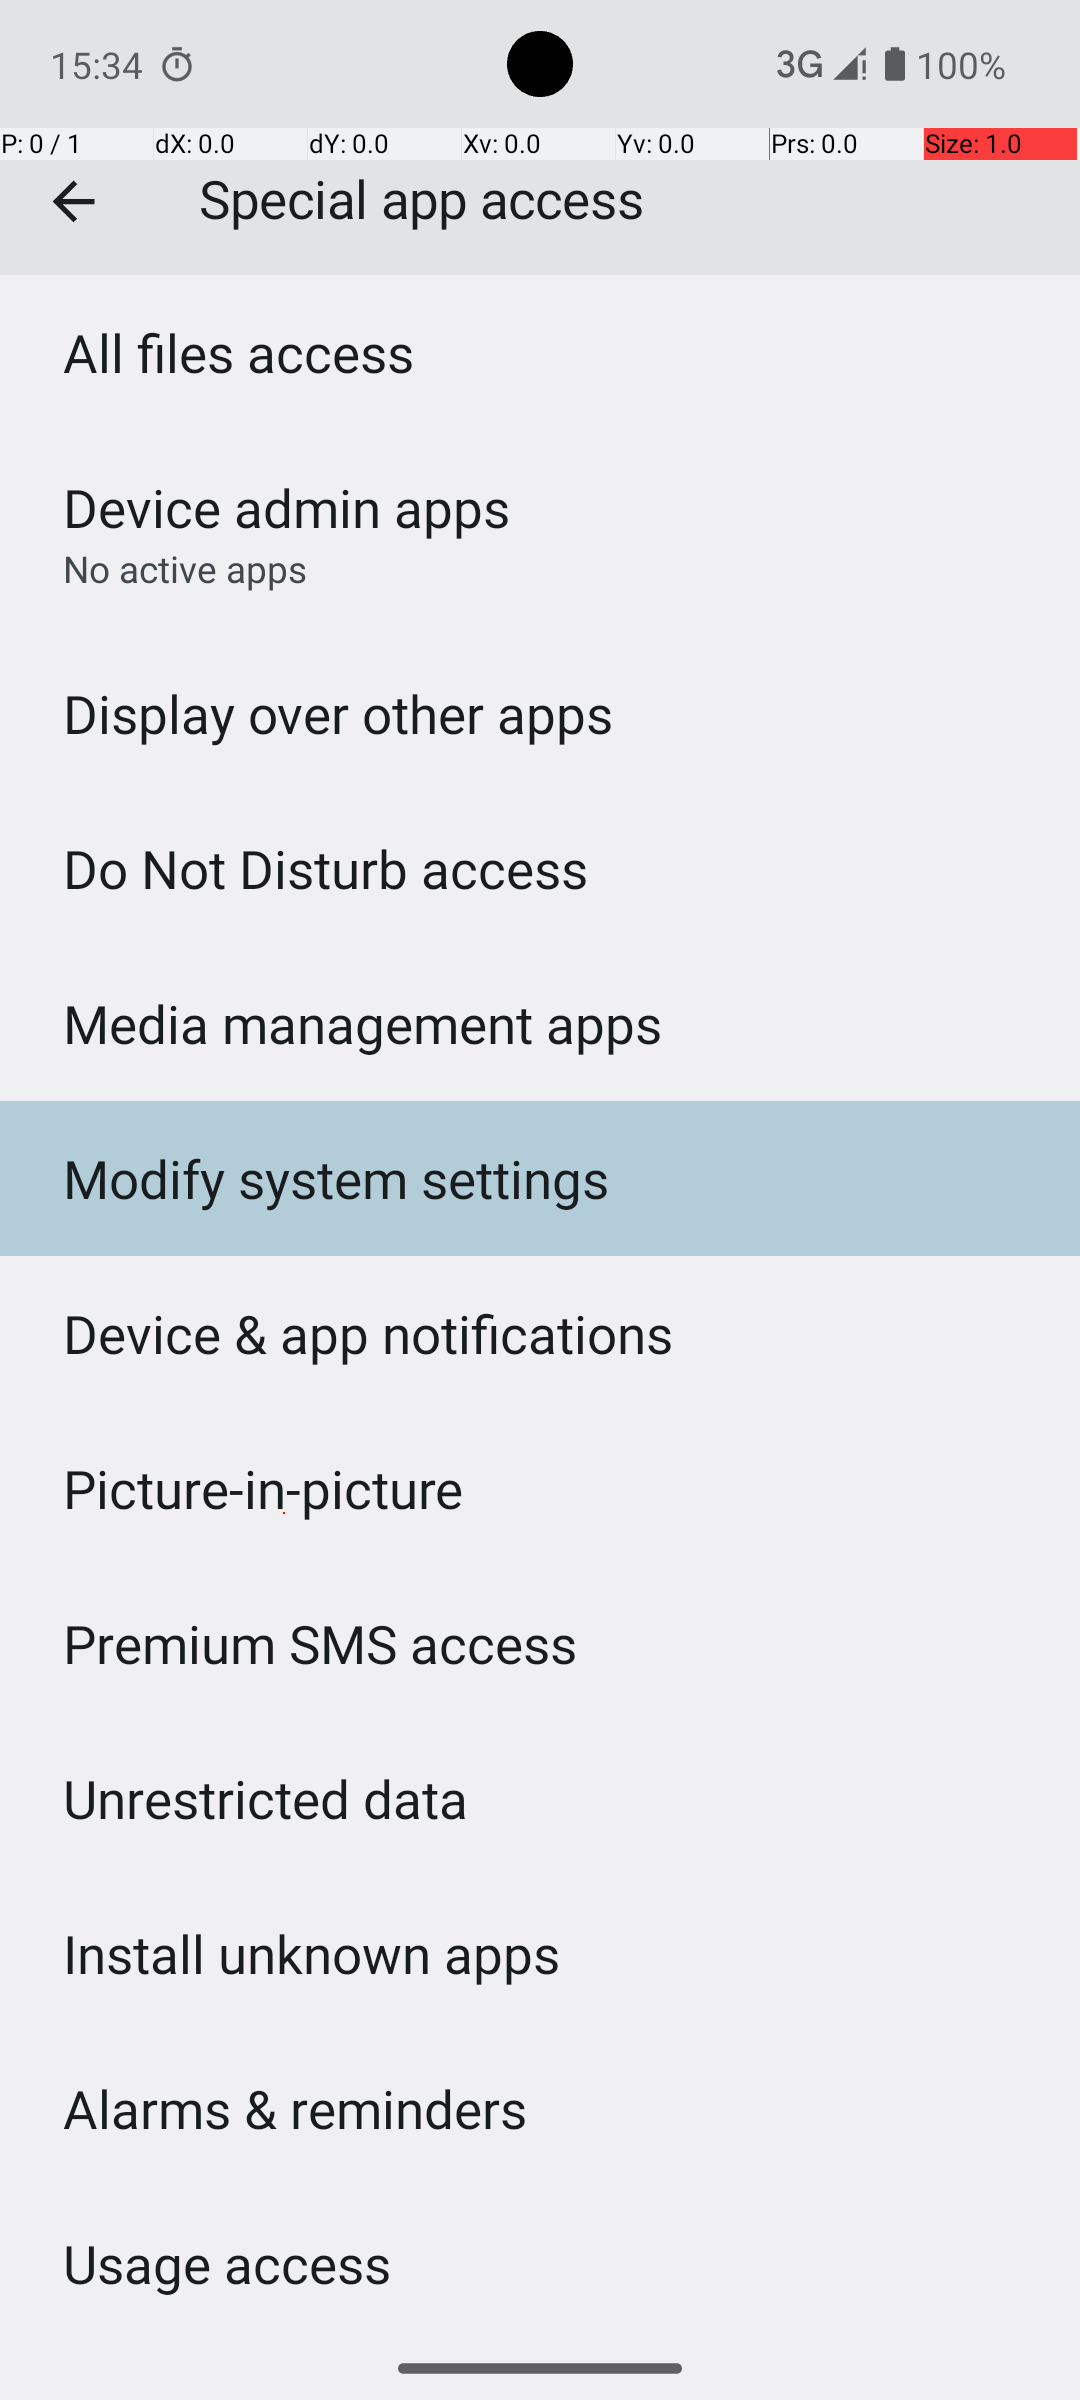 The height and width of the screenshot is (2400, 1080). I want to click on Special app access, so click(540, 138).